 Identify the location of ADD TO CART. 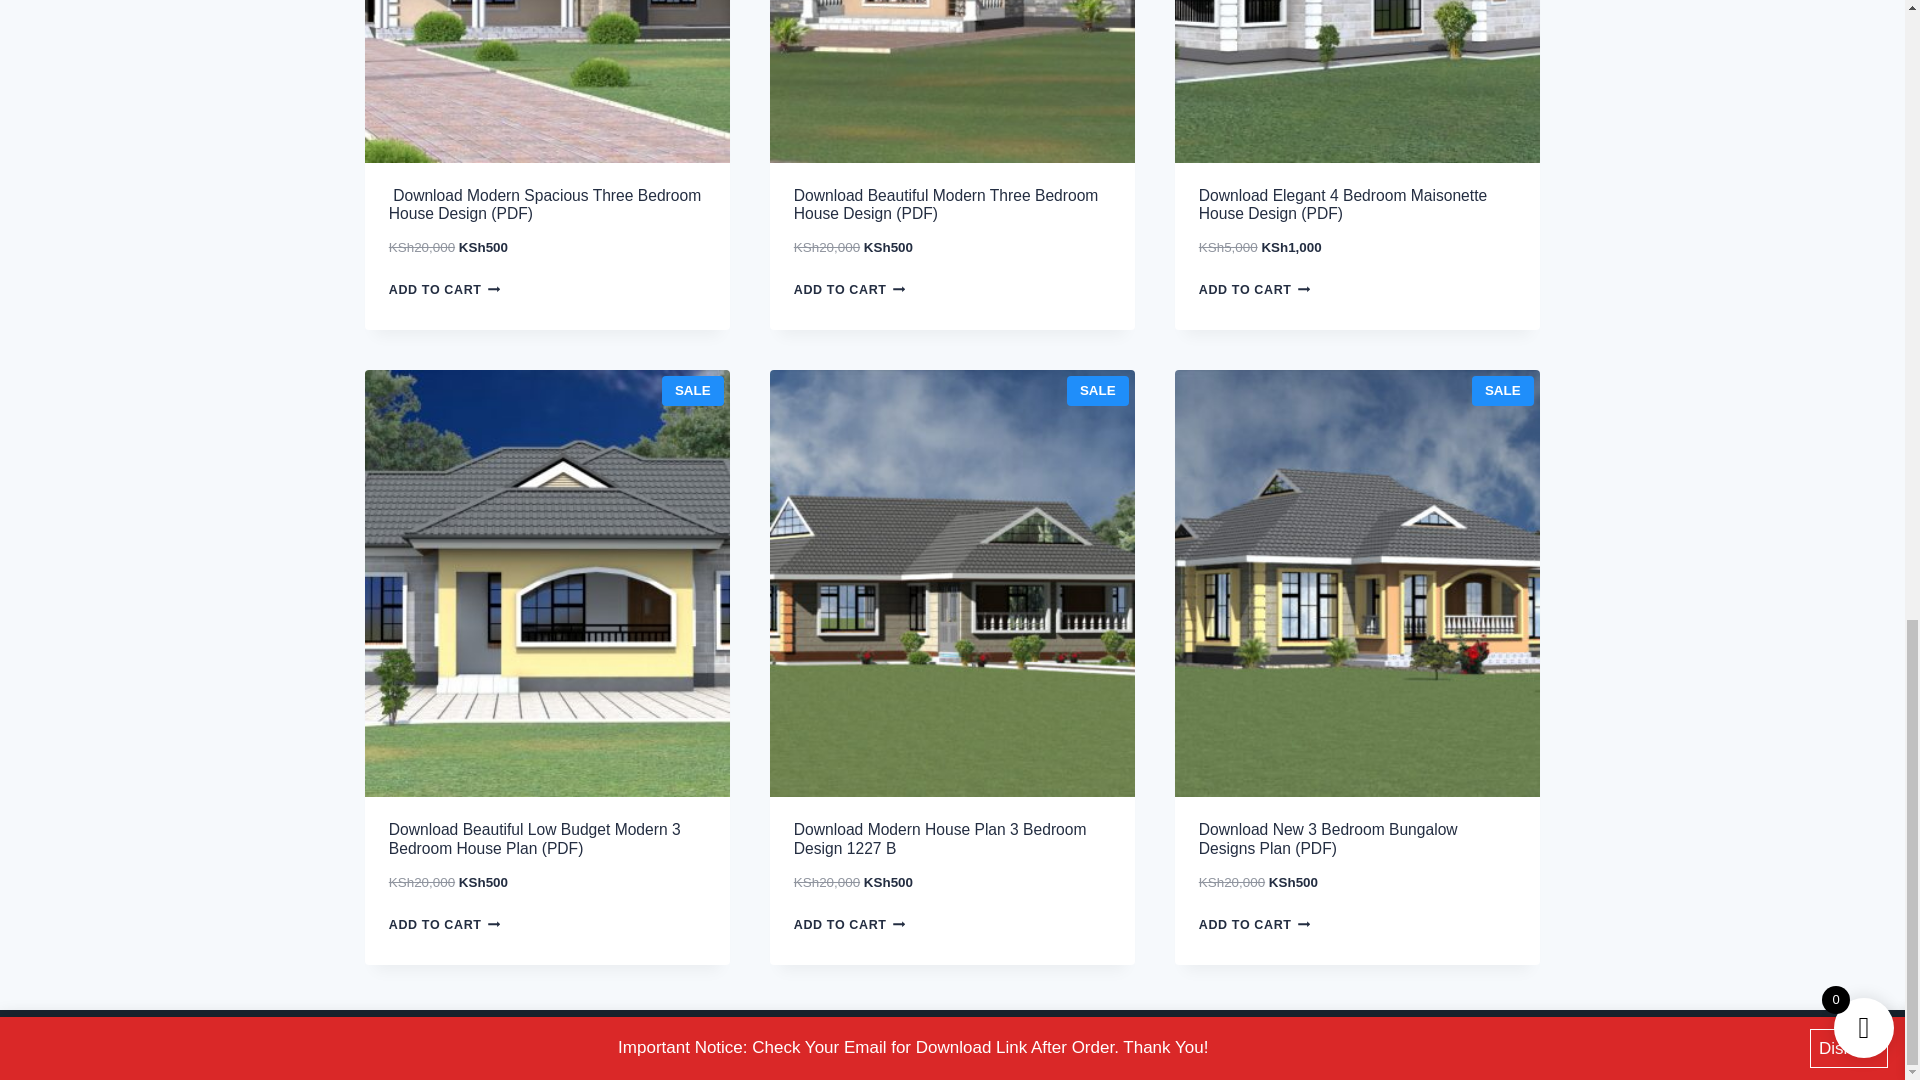
(450, 924).